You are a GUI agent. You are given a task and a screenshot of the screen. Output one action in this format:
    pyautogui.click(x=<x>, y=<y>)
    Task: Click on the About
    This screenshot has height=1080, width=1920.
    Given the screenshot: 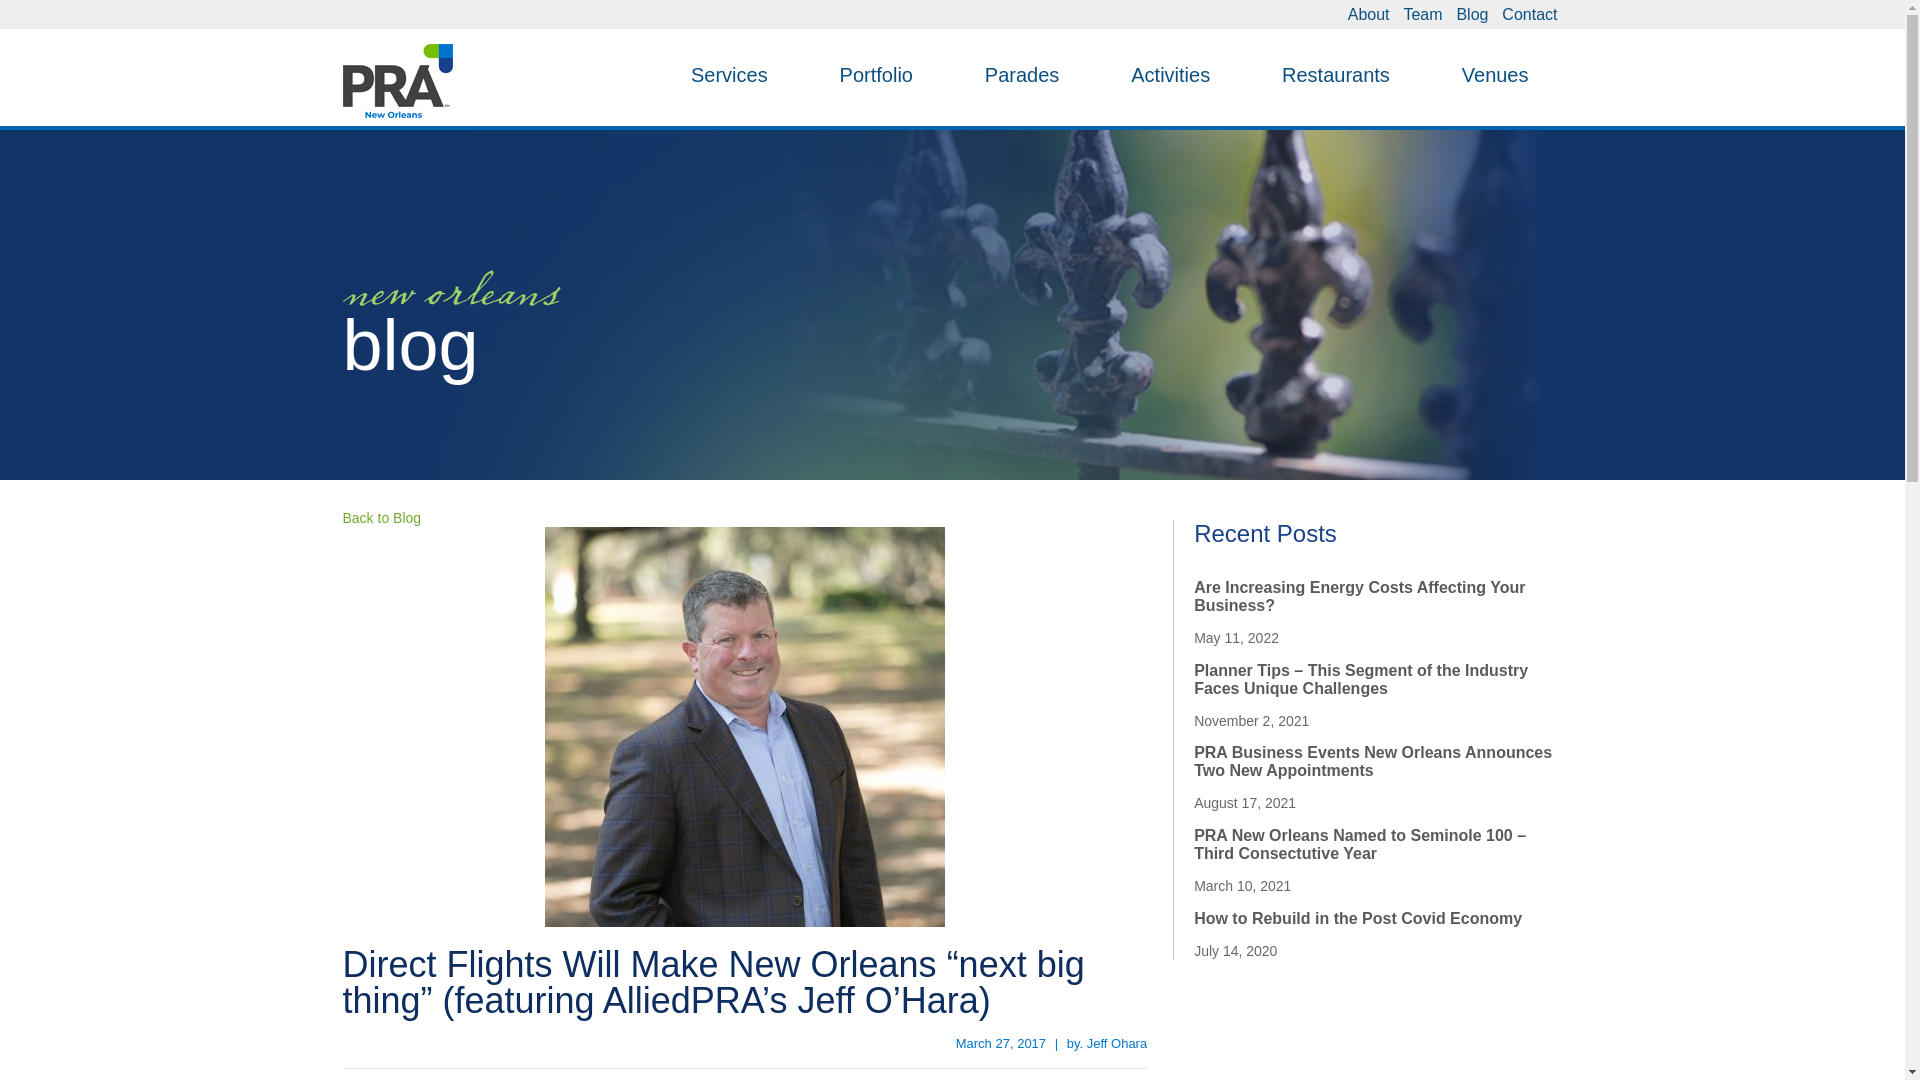 What is the action you would take?
    pyautogui.click(x=1368, y=14)
    